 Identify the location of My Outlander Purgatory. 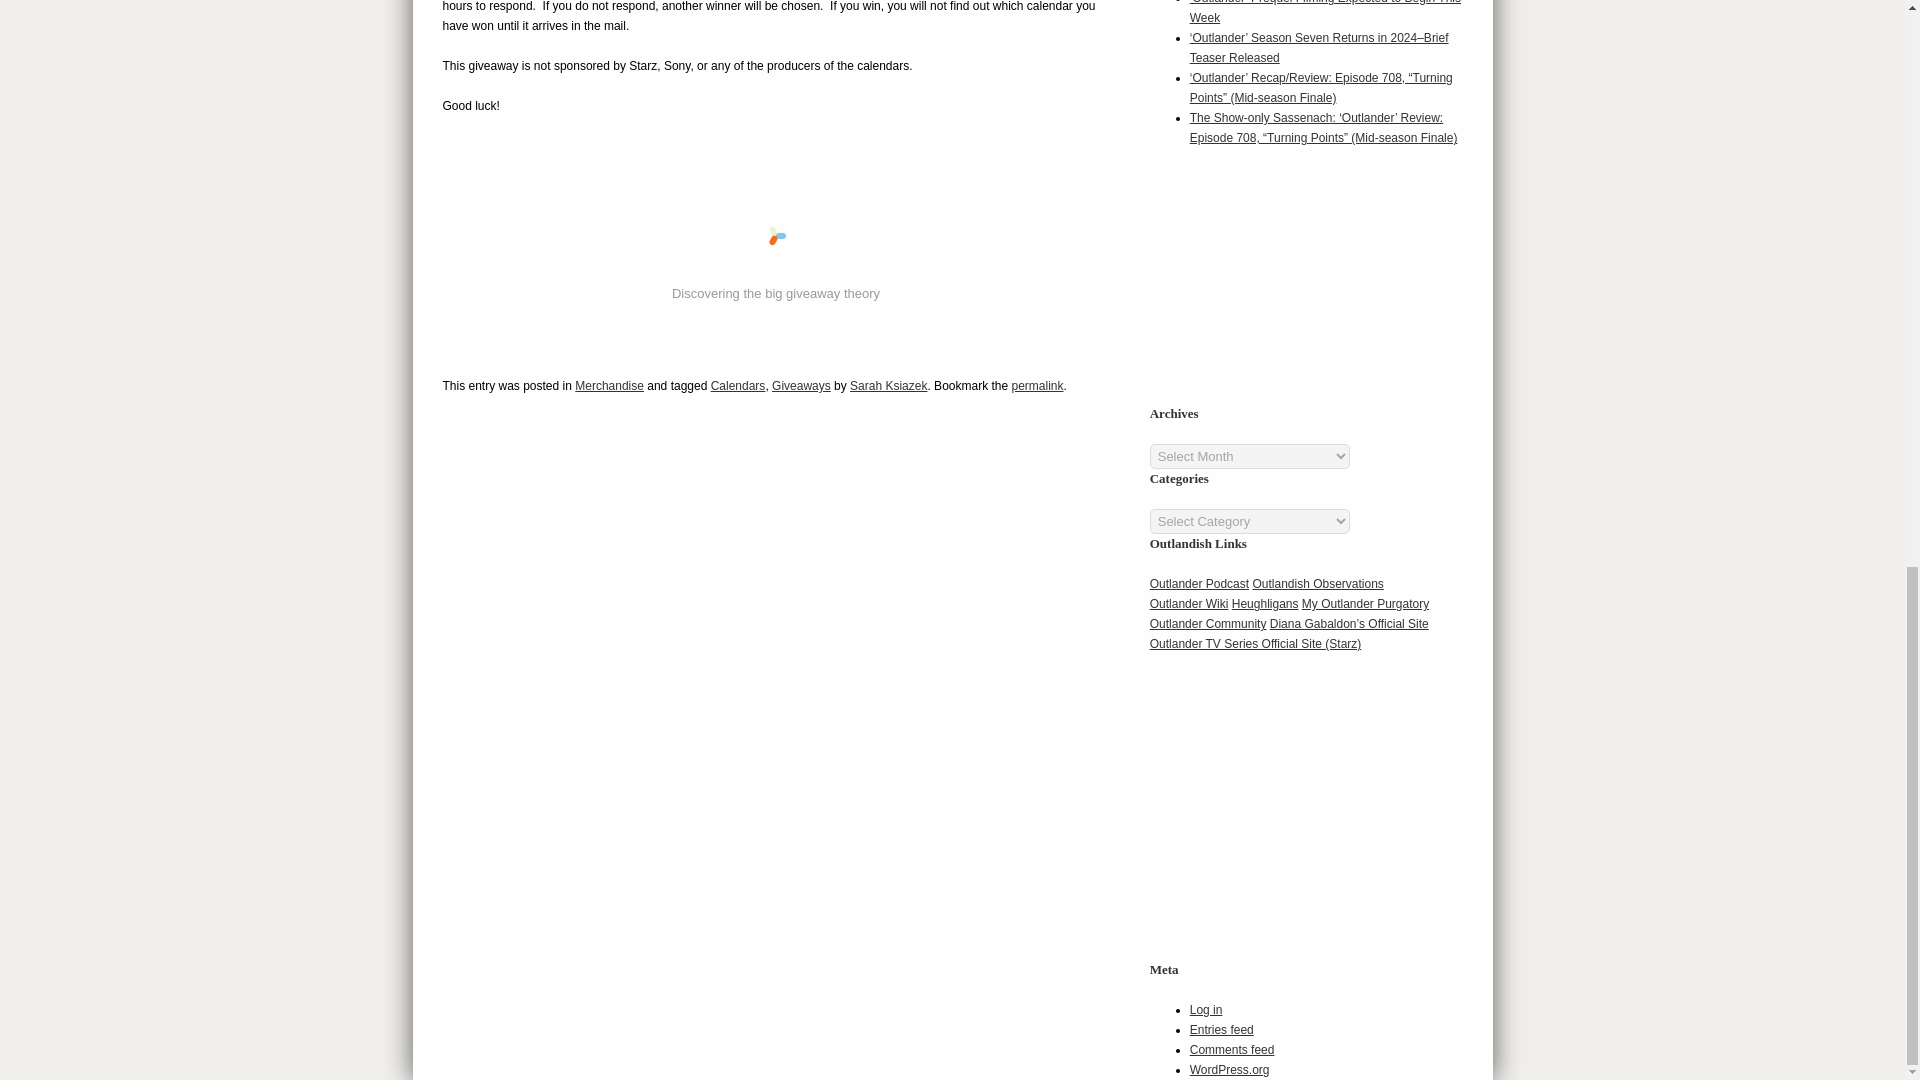
(1364, 604).